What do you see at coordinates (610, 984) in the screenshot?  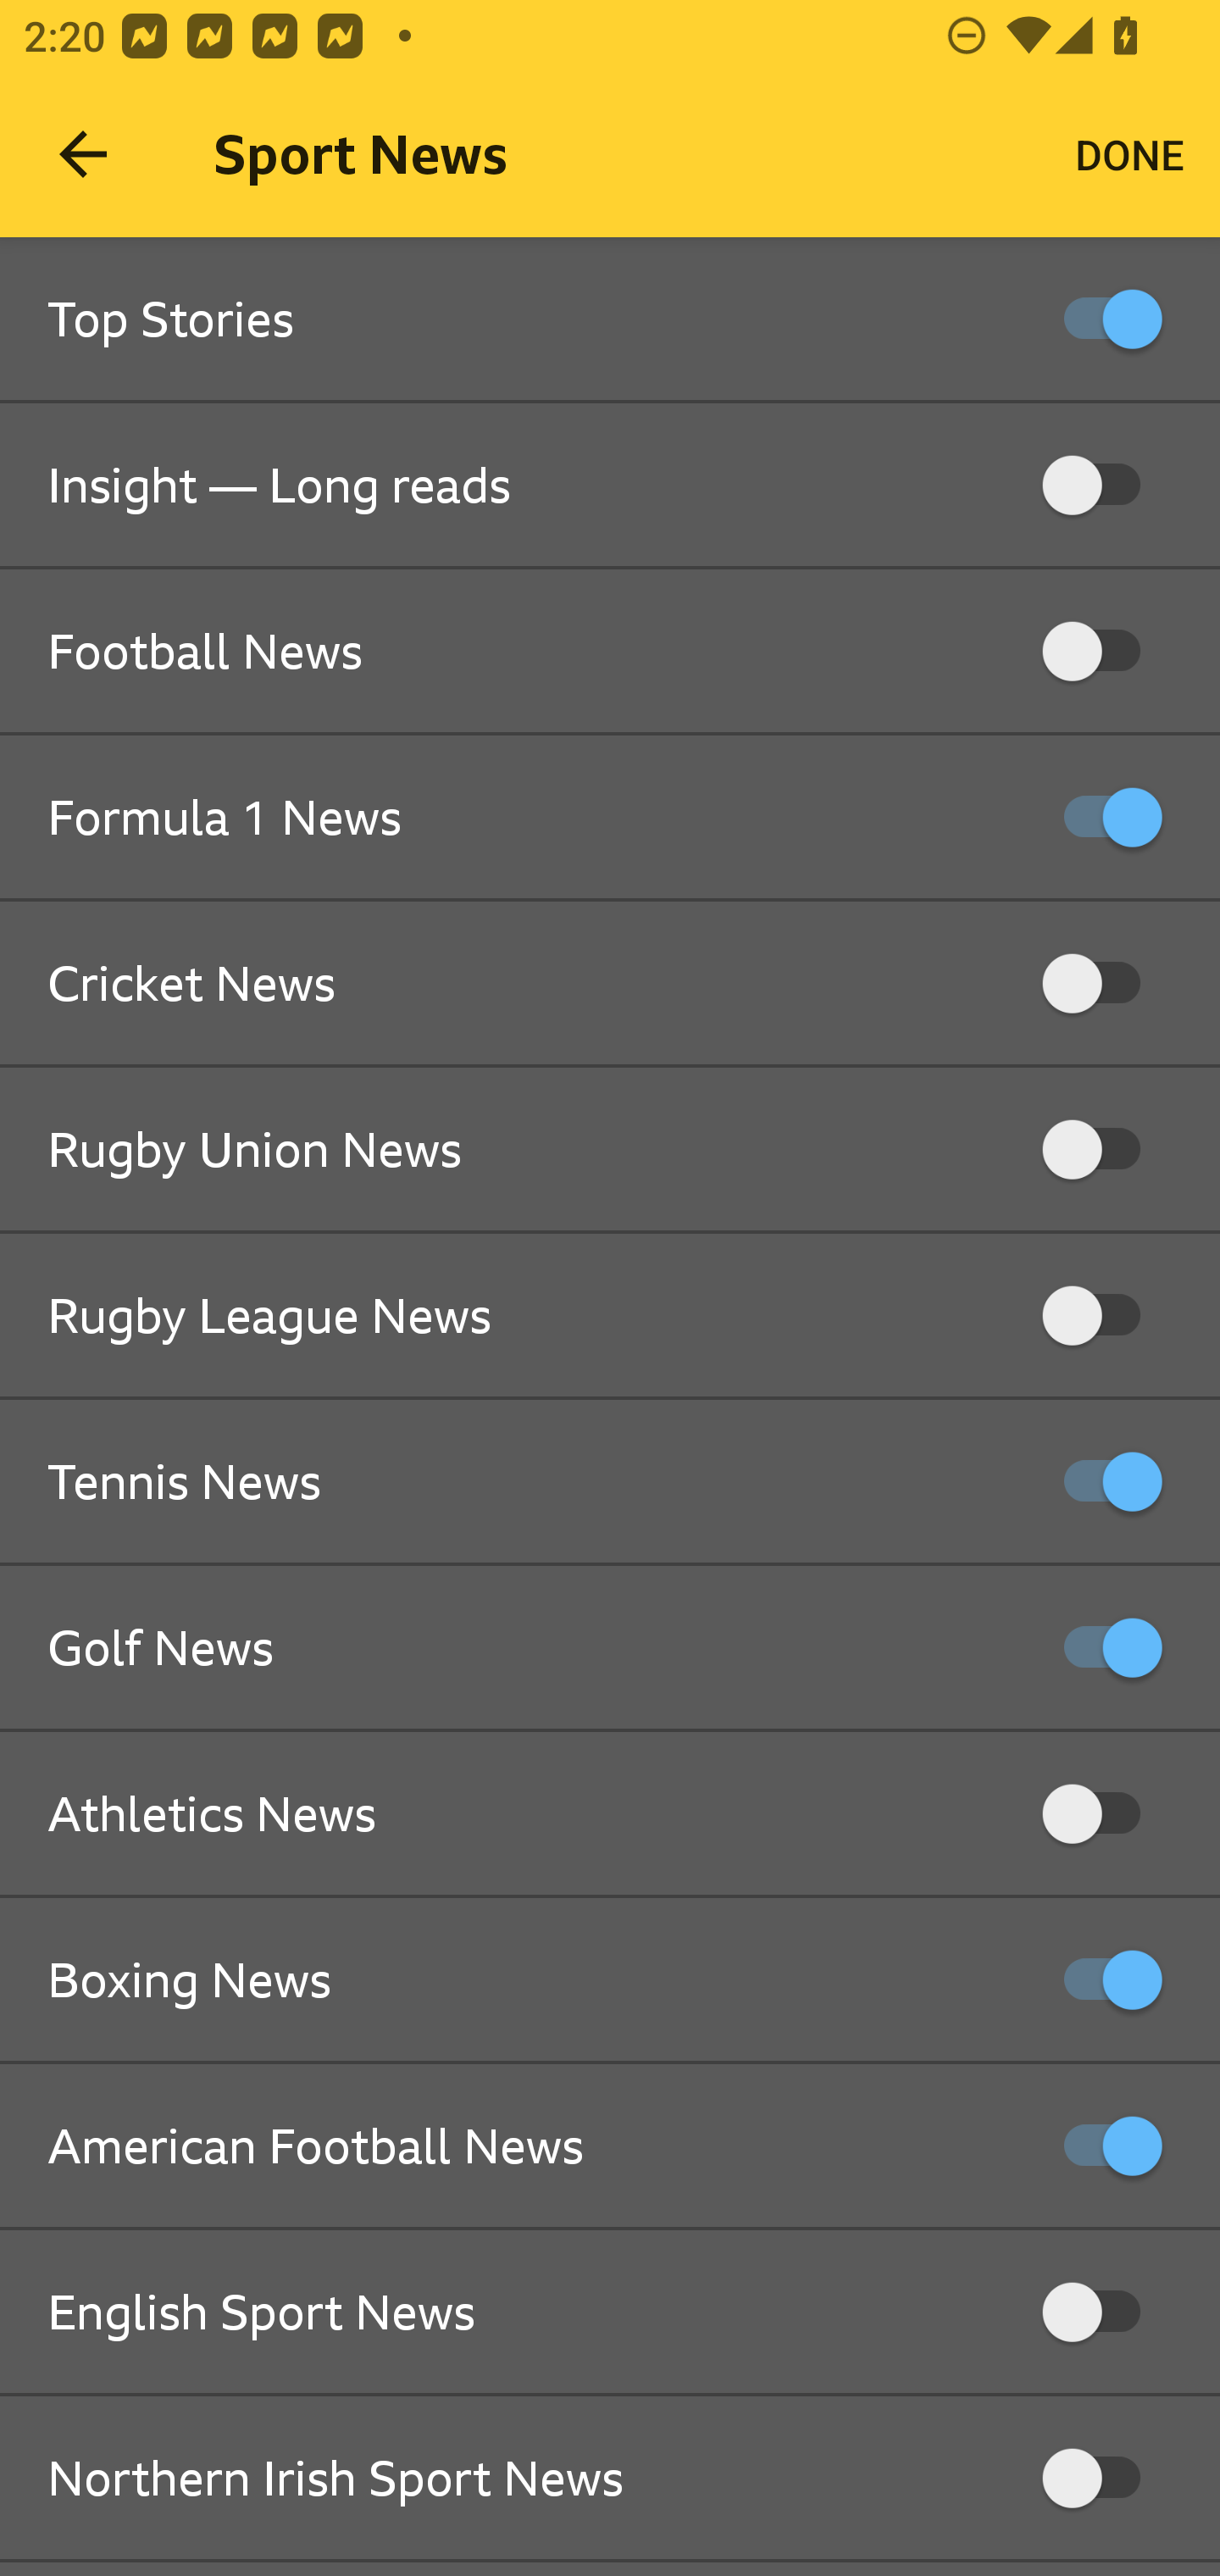 I see `Cricket News, OFF, Switch Cricket News` at bounding box center [610, 984].